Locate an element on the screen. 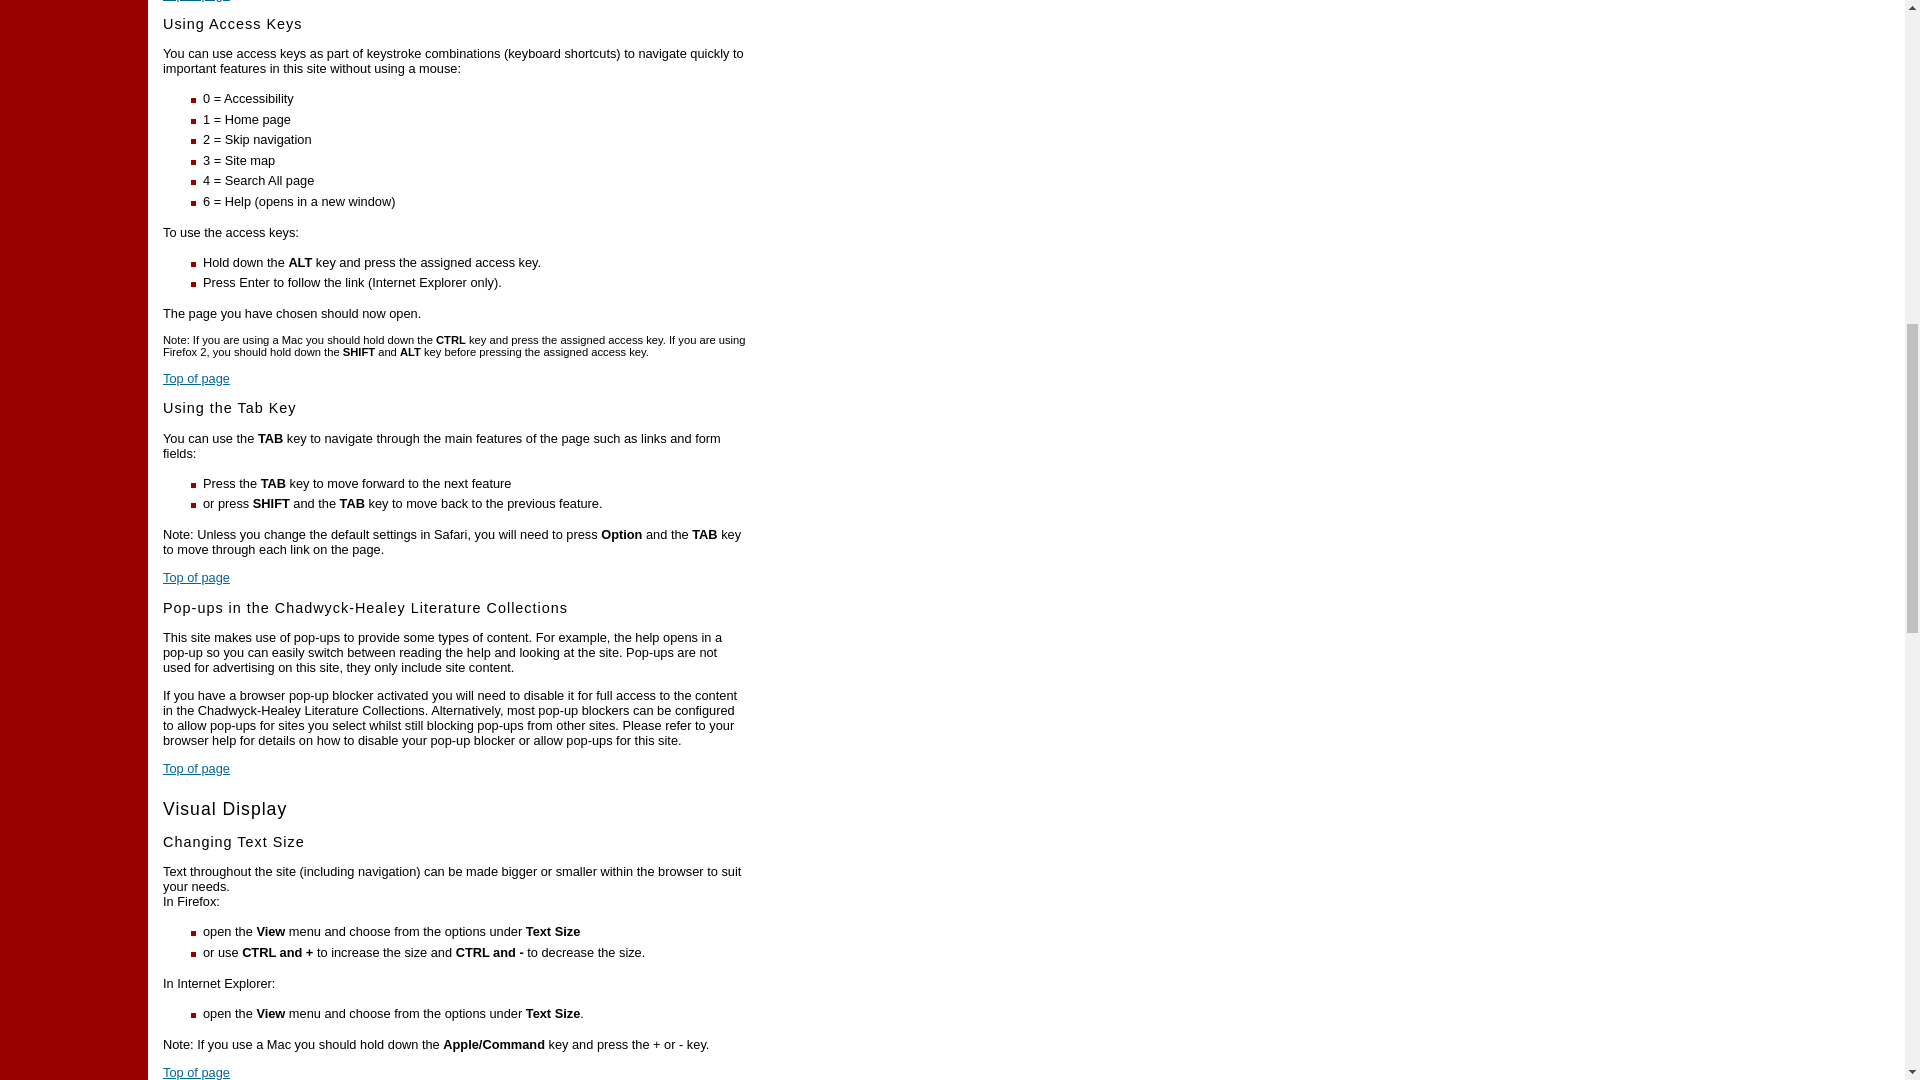  Top of page is located at coordinates (196, 768).